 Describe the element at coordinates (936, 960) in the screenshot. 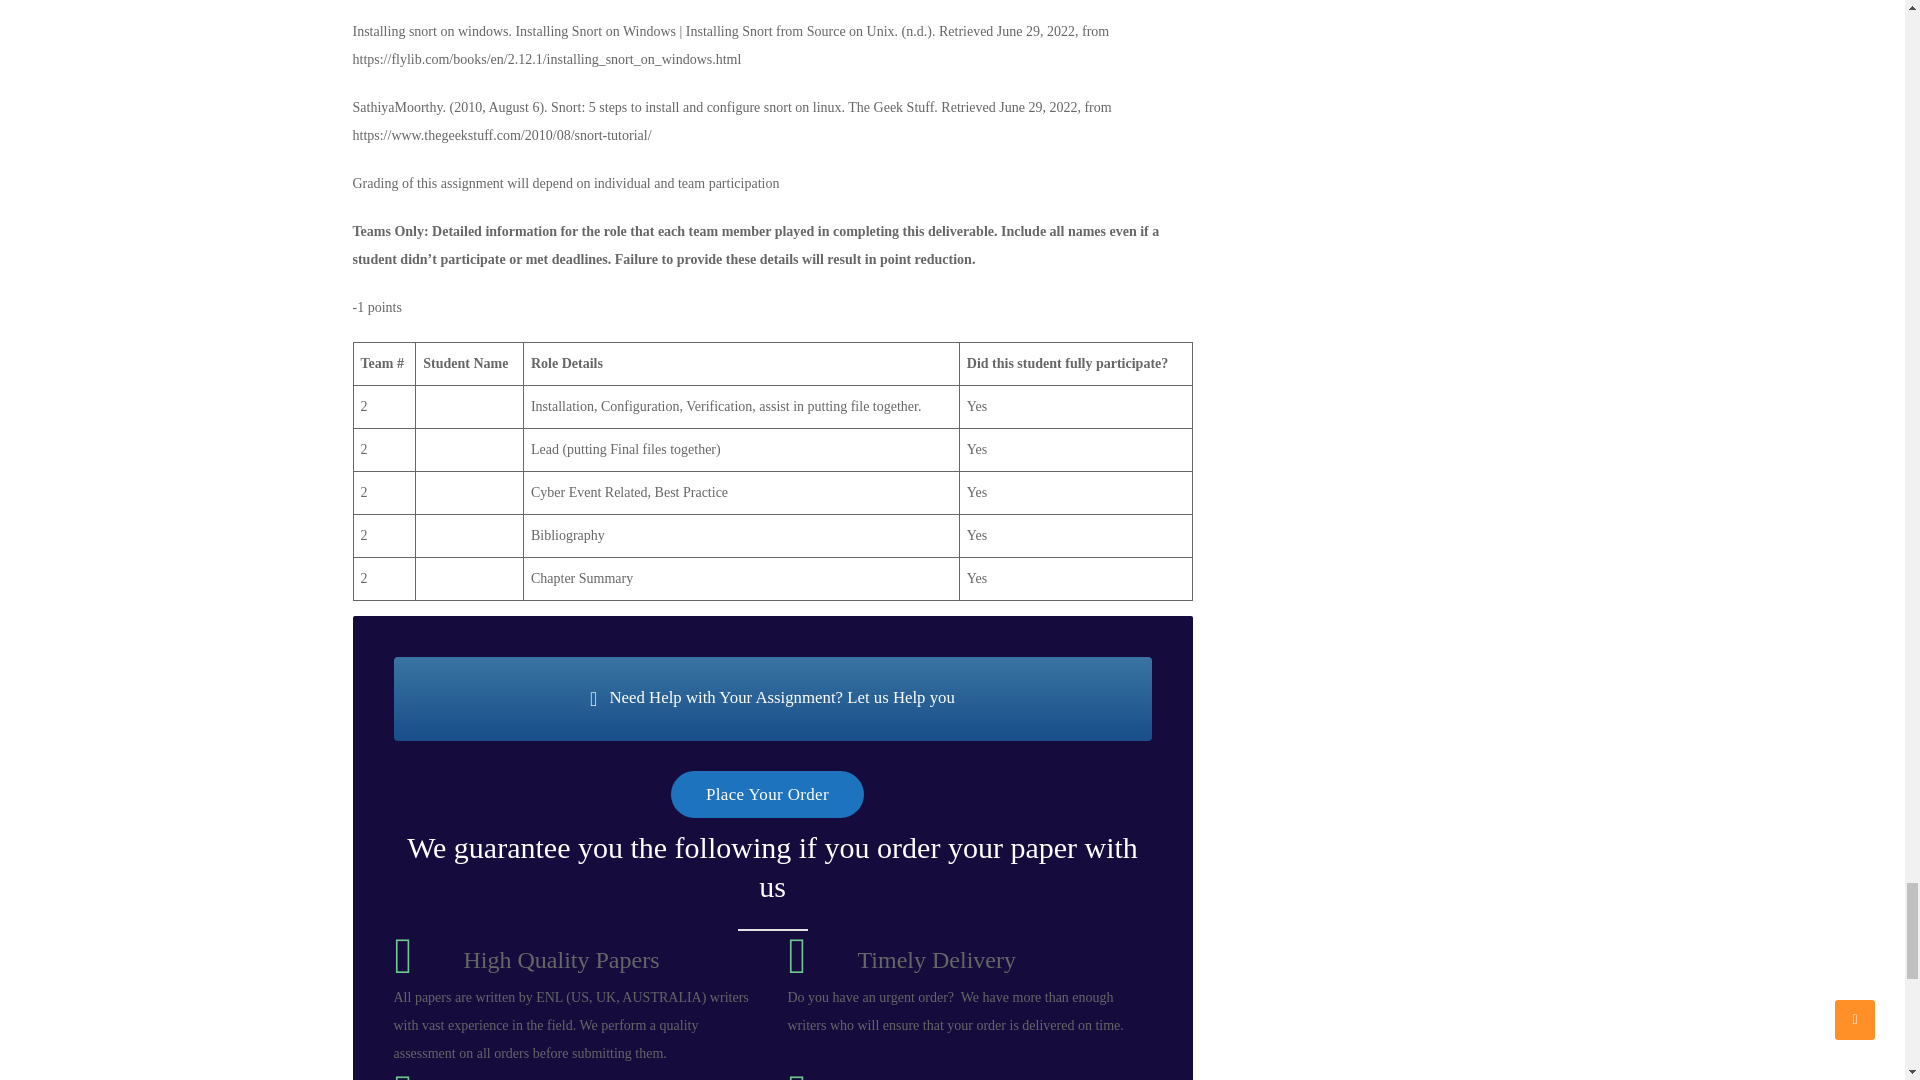

I see `Timely Delivery` at that location.